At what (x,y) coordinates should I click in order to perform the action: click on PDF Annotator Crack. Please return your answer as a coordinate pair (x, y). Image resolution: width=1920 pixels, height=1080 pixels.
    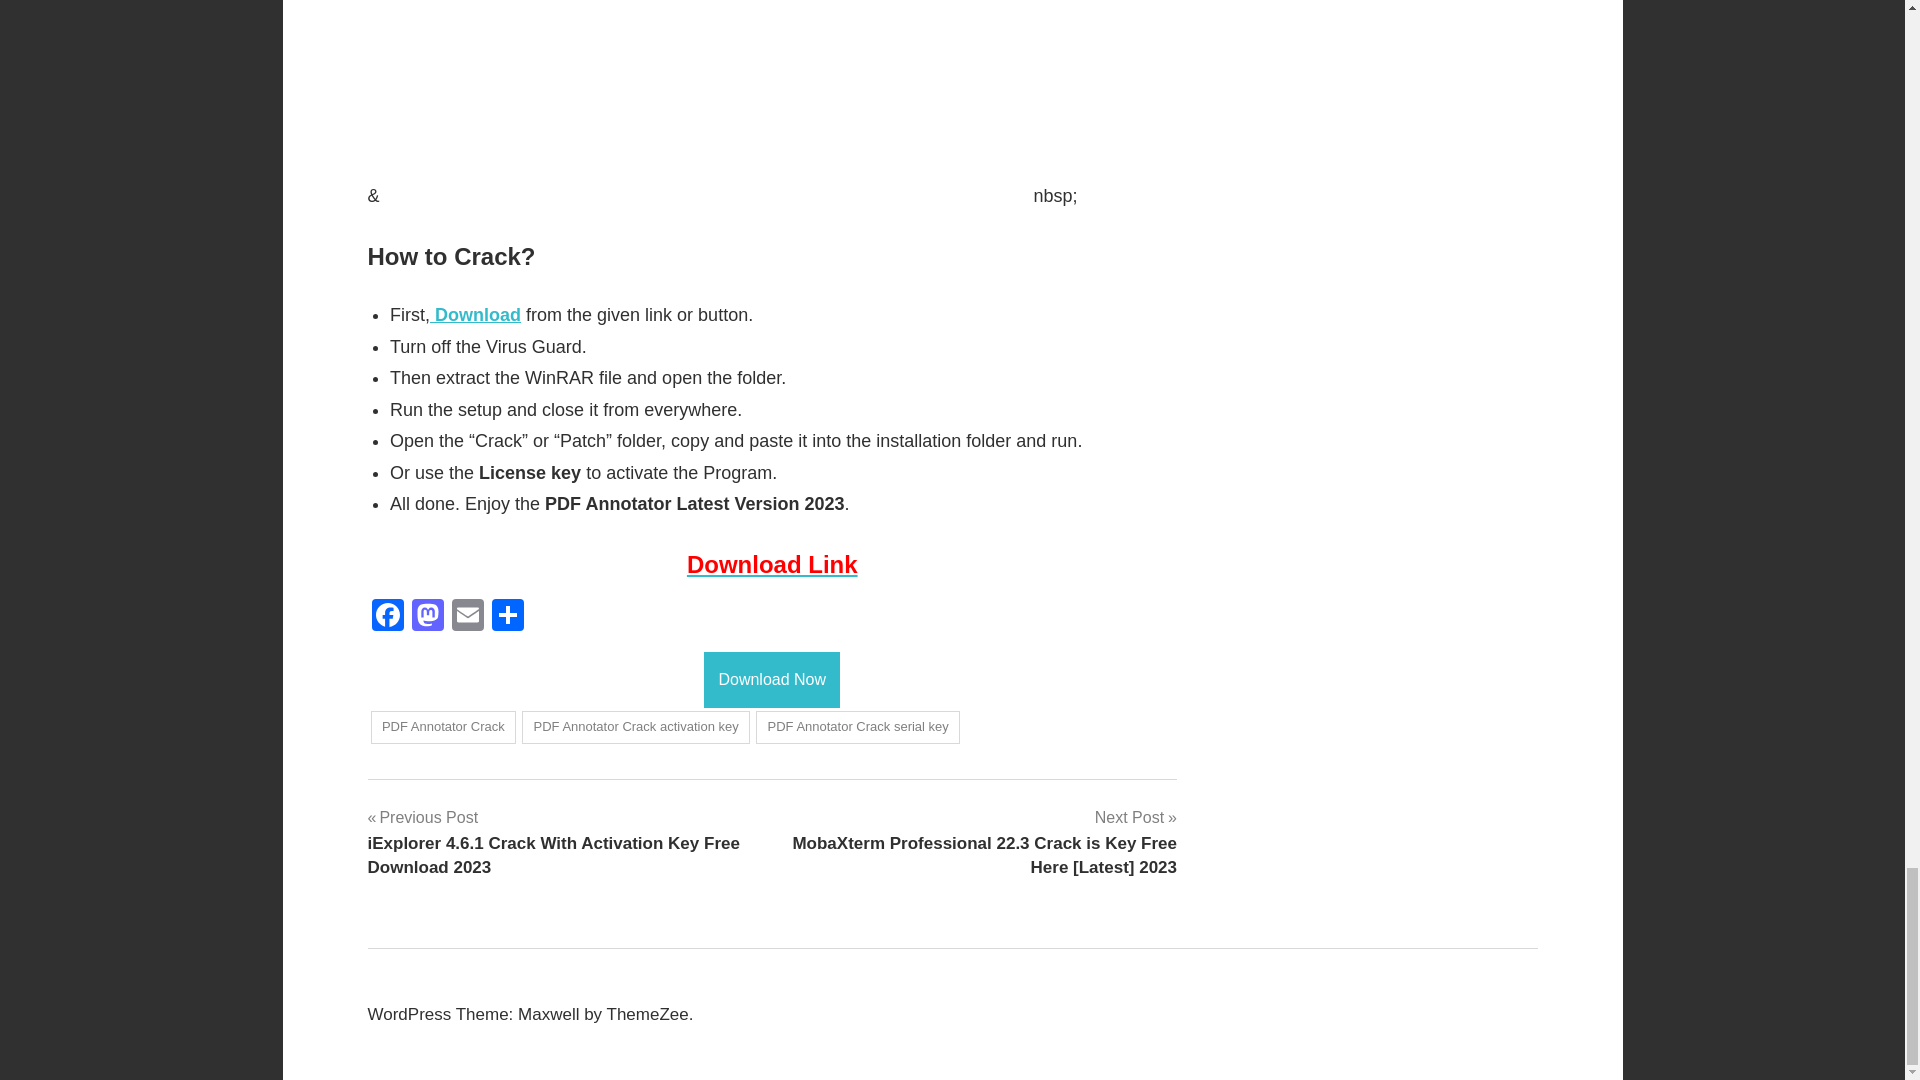
    Looking at the image, I should click on (443, 727).